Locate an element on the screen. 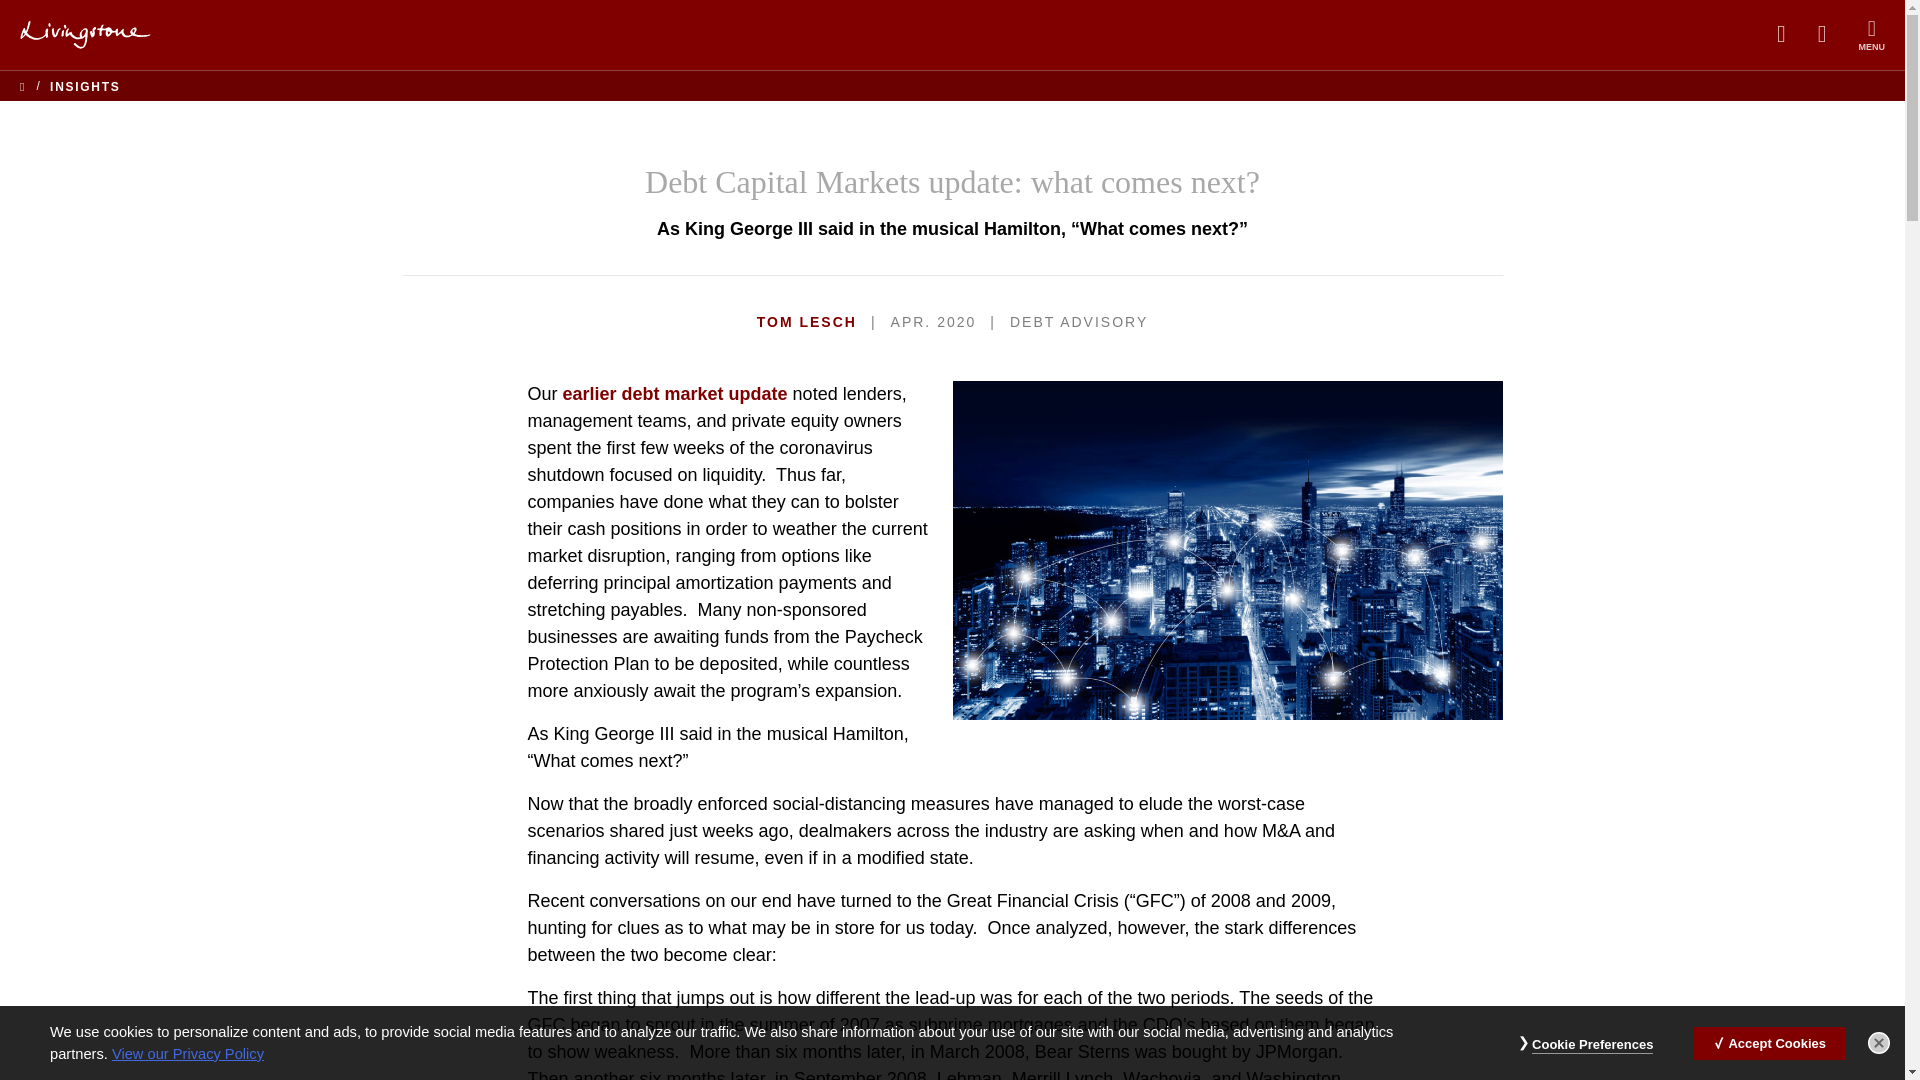 The image size is (1920, 1080). View our Privacy Policy is located at coordinates (188, 1054).